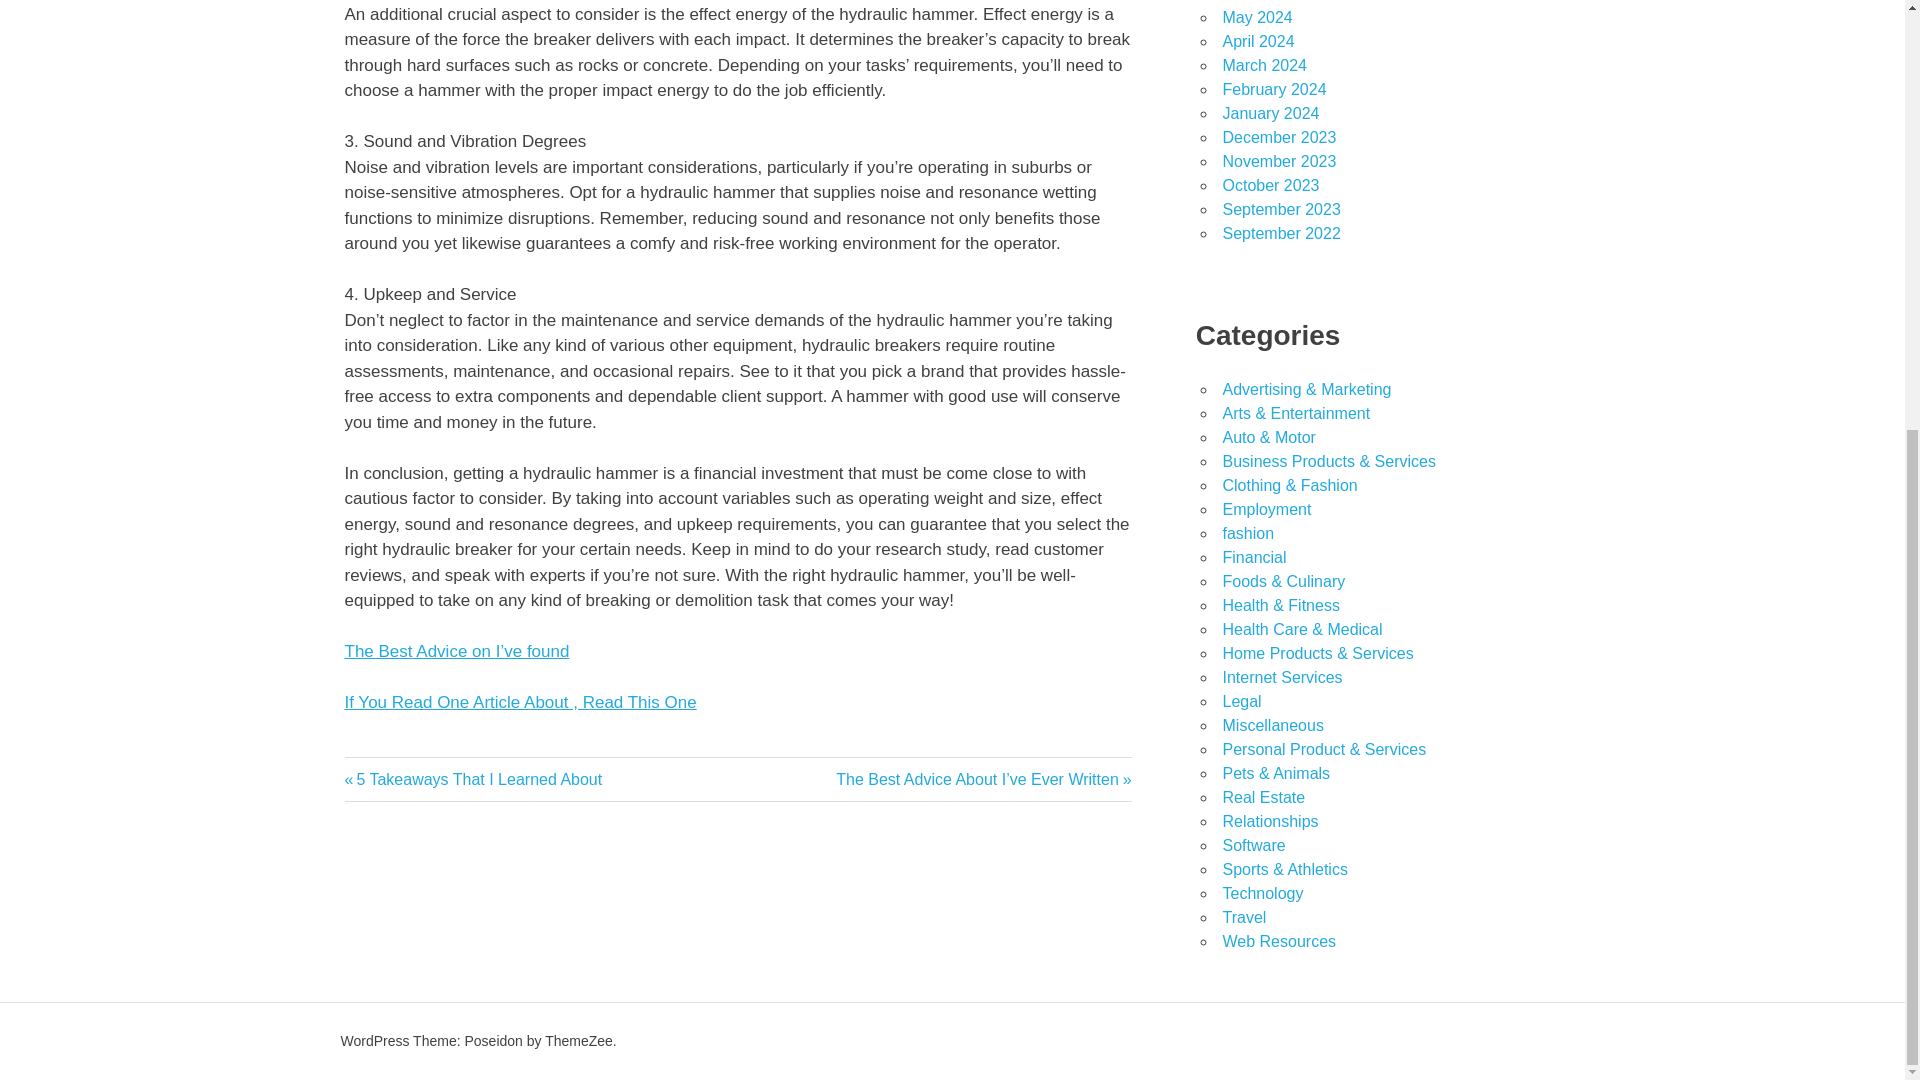 This screenshot has height=1080, width=1920. Describe the element at coordinates (1278, 161) in the screenshot. I see `November 2023` at that location.